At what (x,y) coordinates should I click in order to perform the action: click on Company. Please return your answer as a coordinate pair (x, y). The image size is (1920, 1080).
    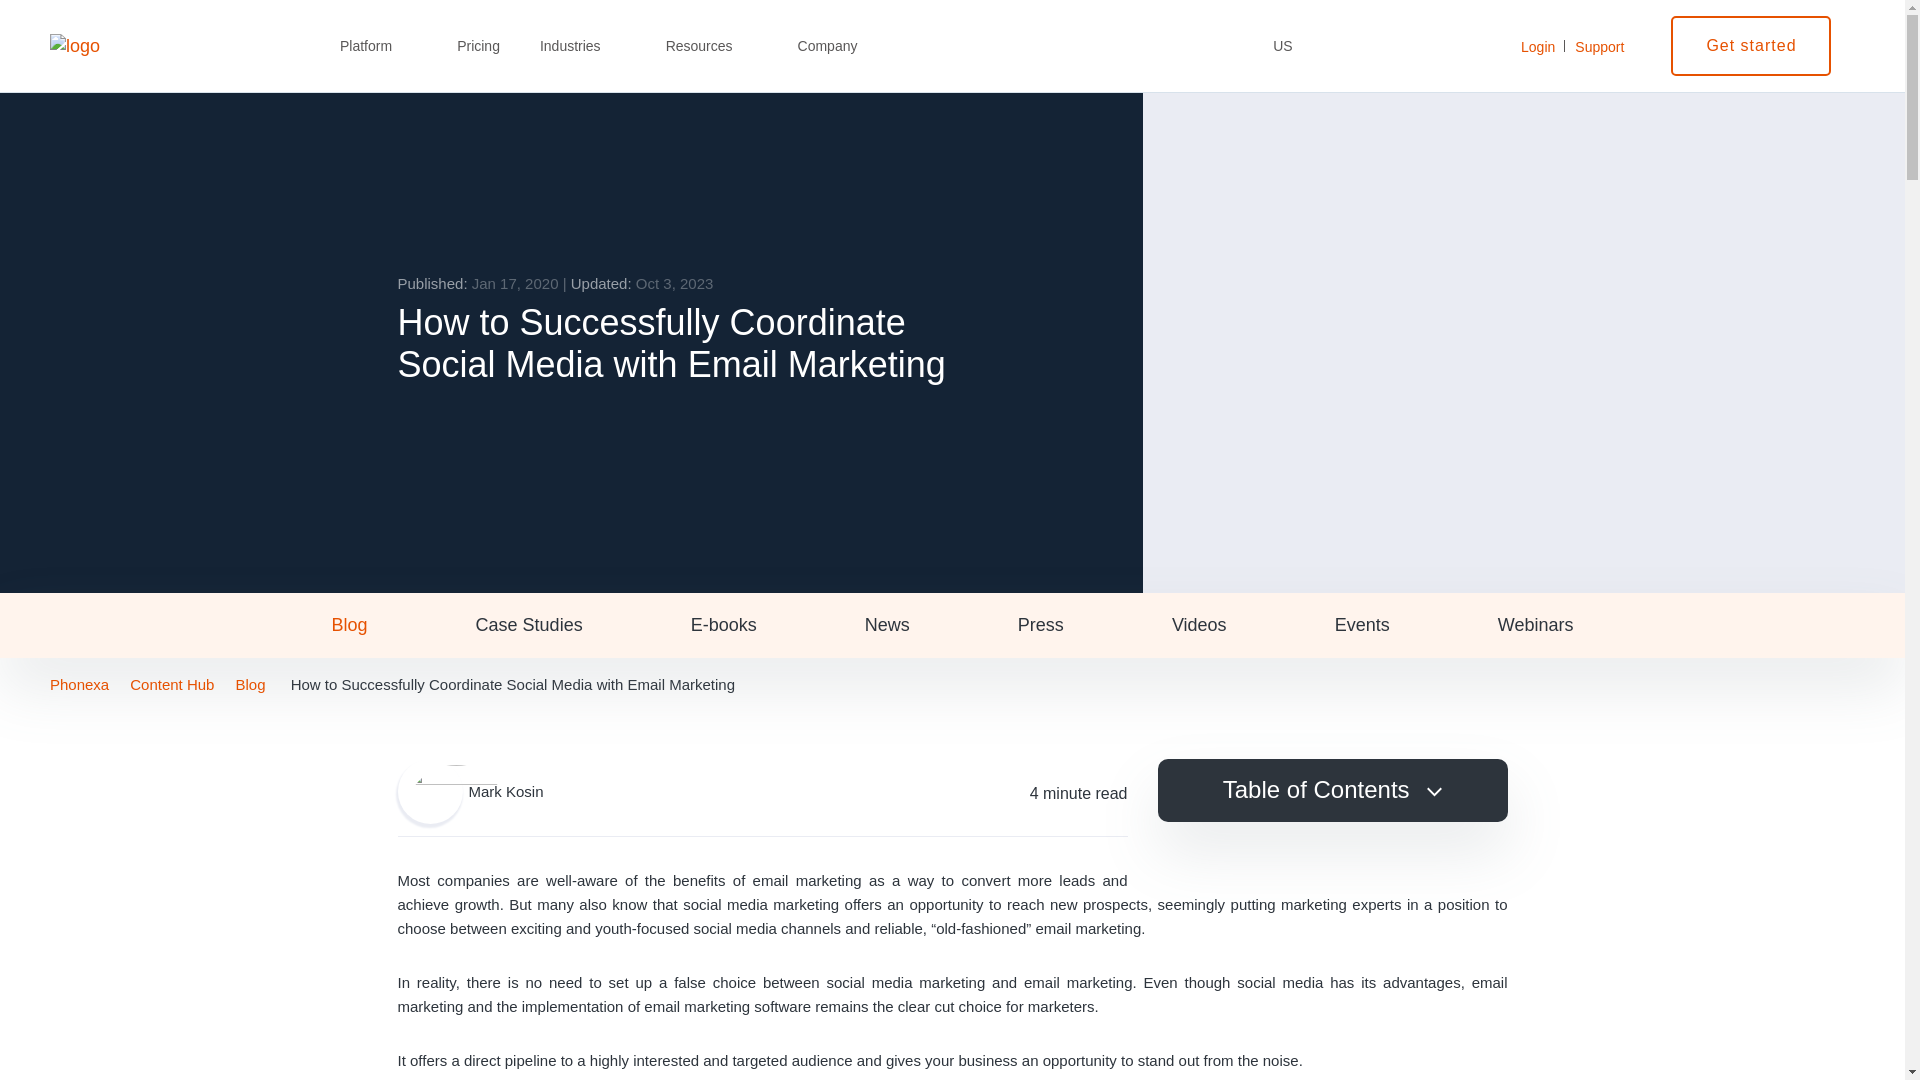
    Looking at the image, I should click on (840, 46).